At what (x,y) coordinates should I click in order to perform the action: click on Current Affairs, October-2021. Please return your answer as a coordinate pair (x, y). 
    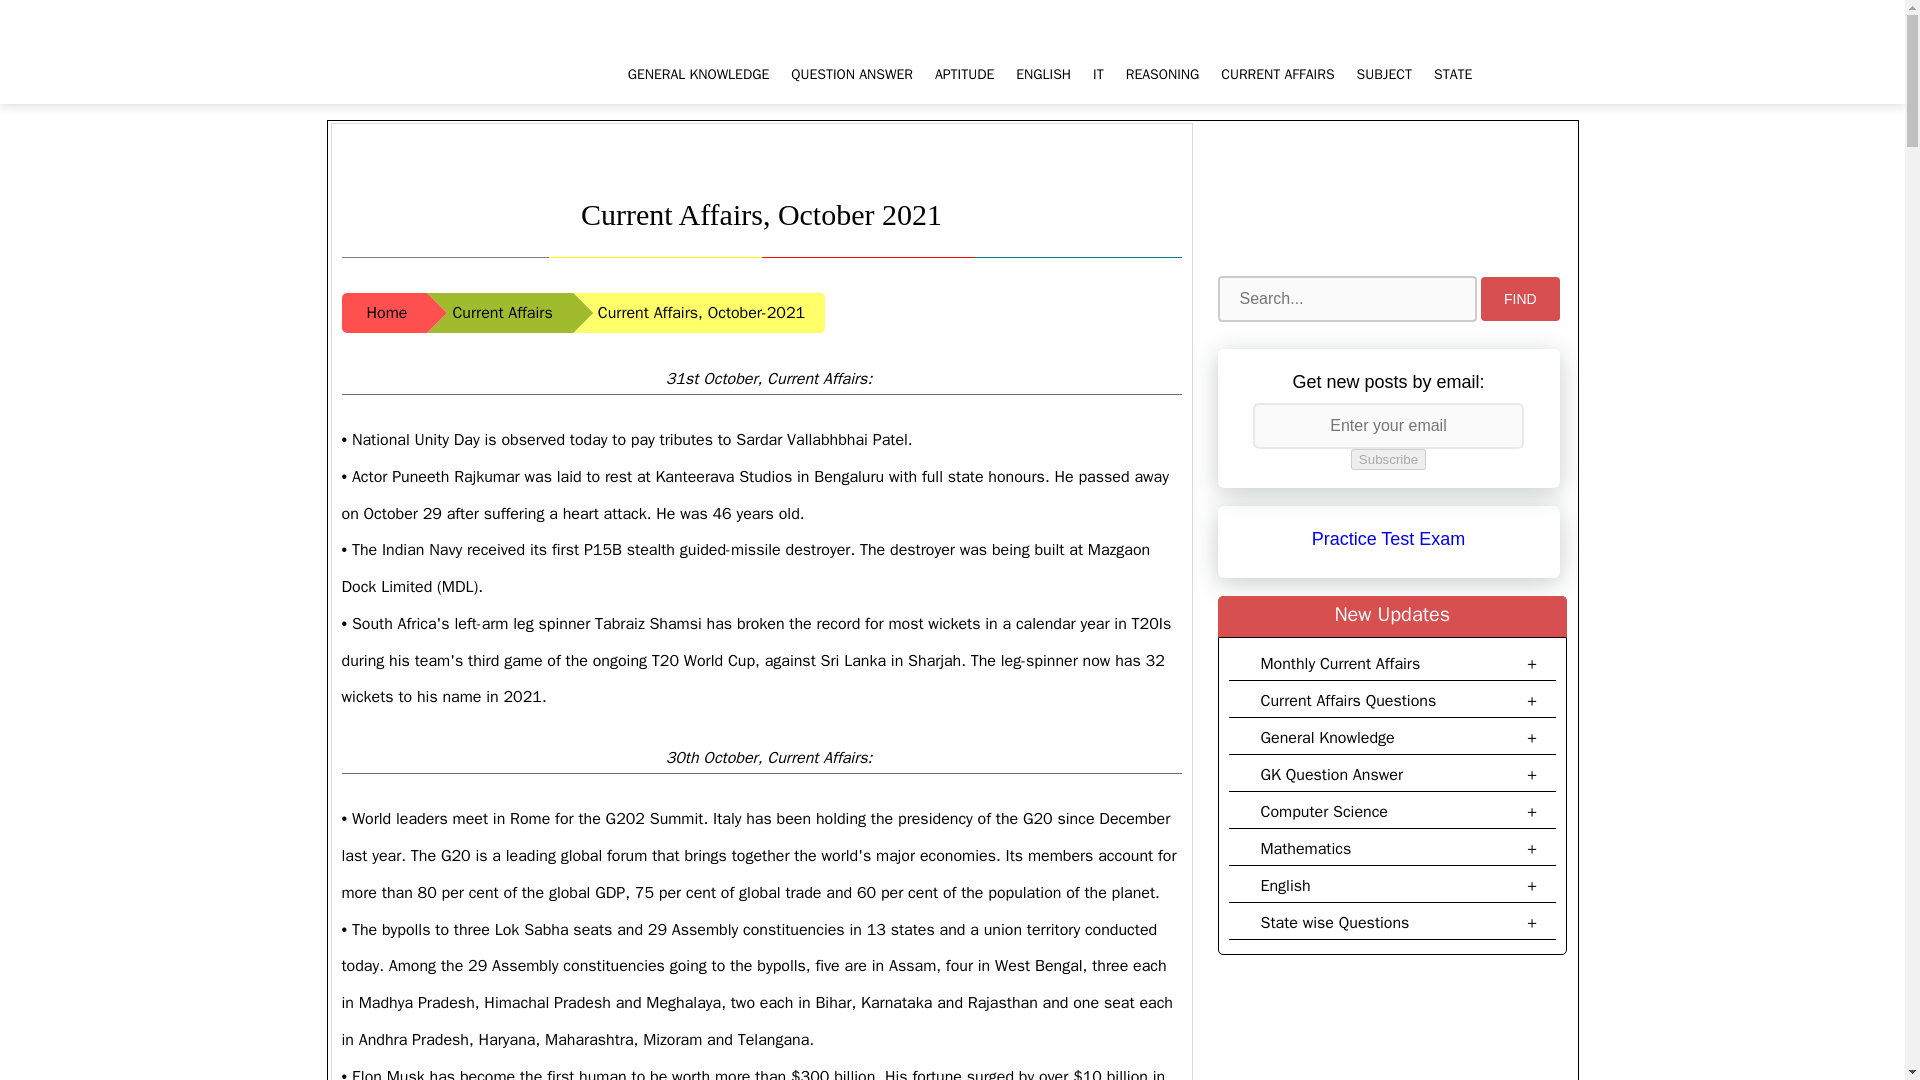
    Looking at the image, I should click on (698, 312).